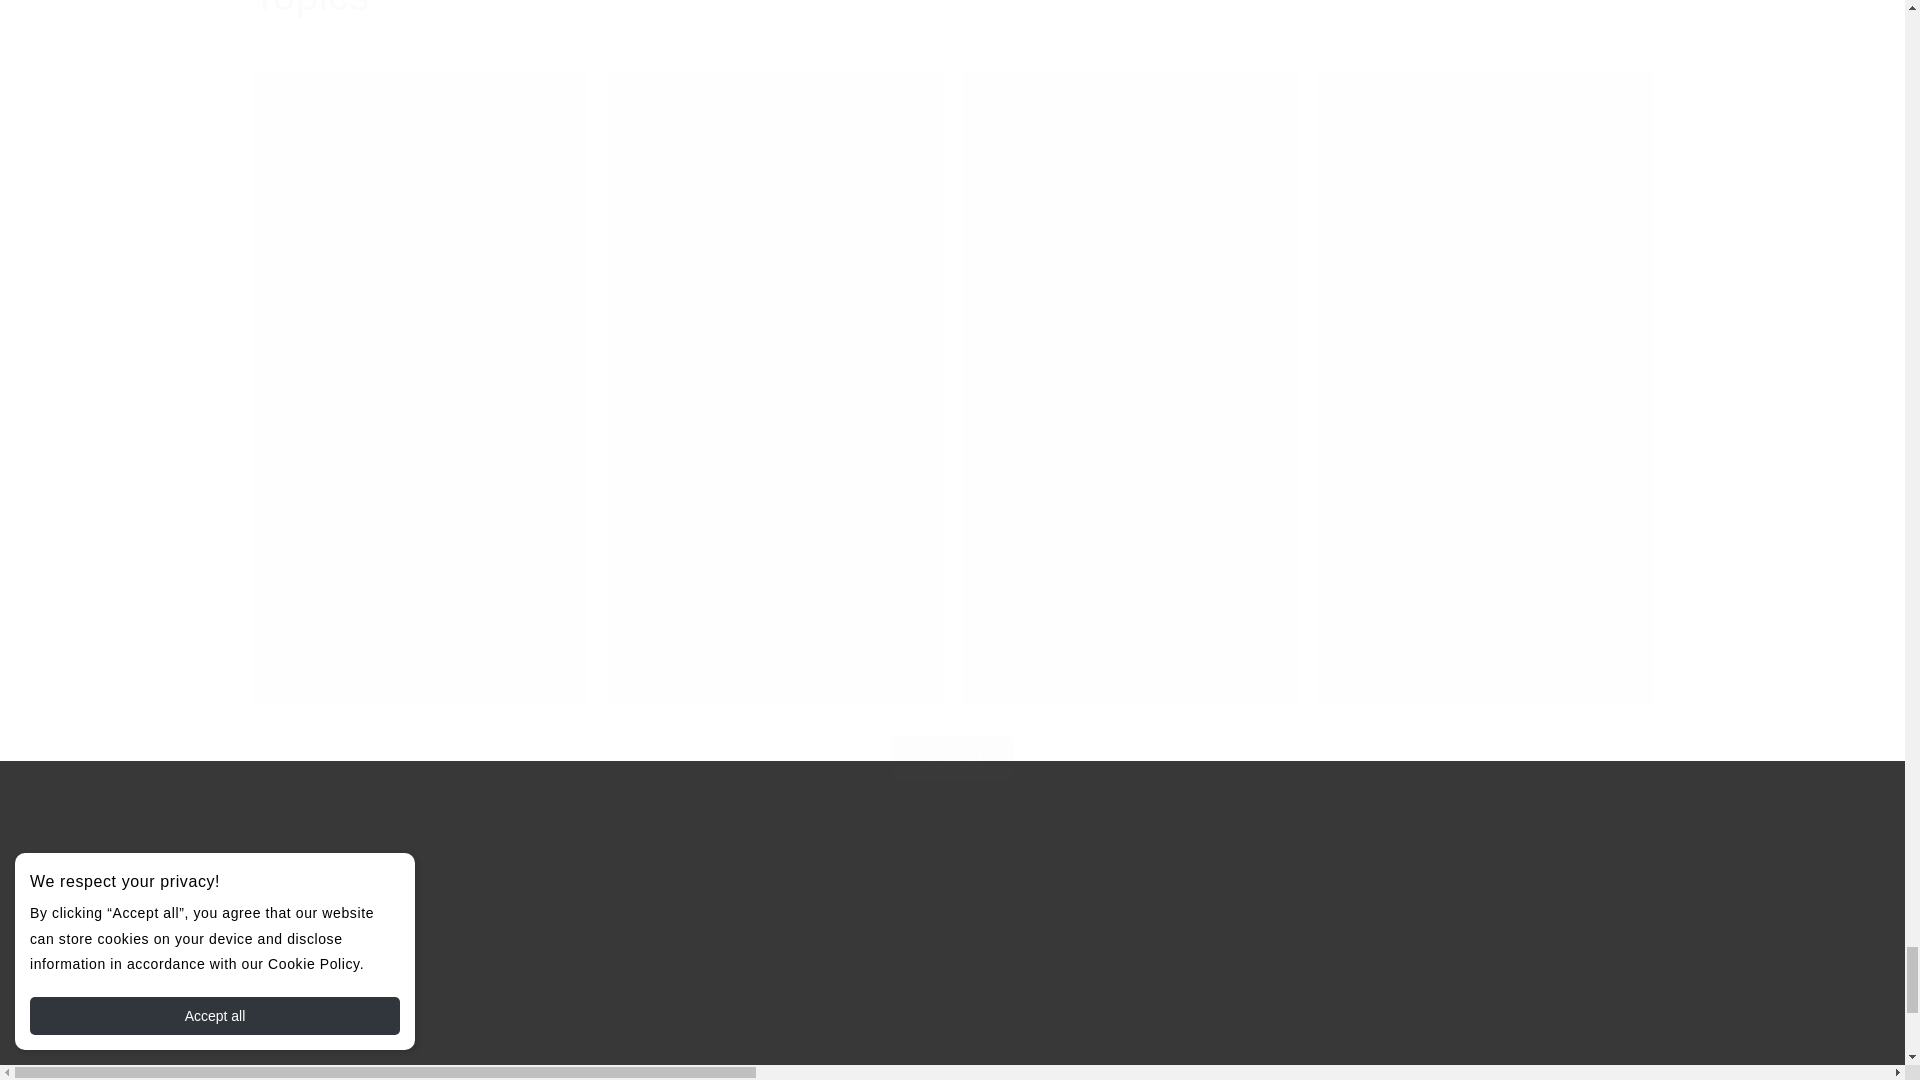 This screenshot has width=1920, height=1080. What do you see at coordinates (951, 732) in the screenshot?
I see `View all` at bounding box center [951, 732].